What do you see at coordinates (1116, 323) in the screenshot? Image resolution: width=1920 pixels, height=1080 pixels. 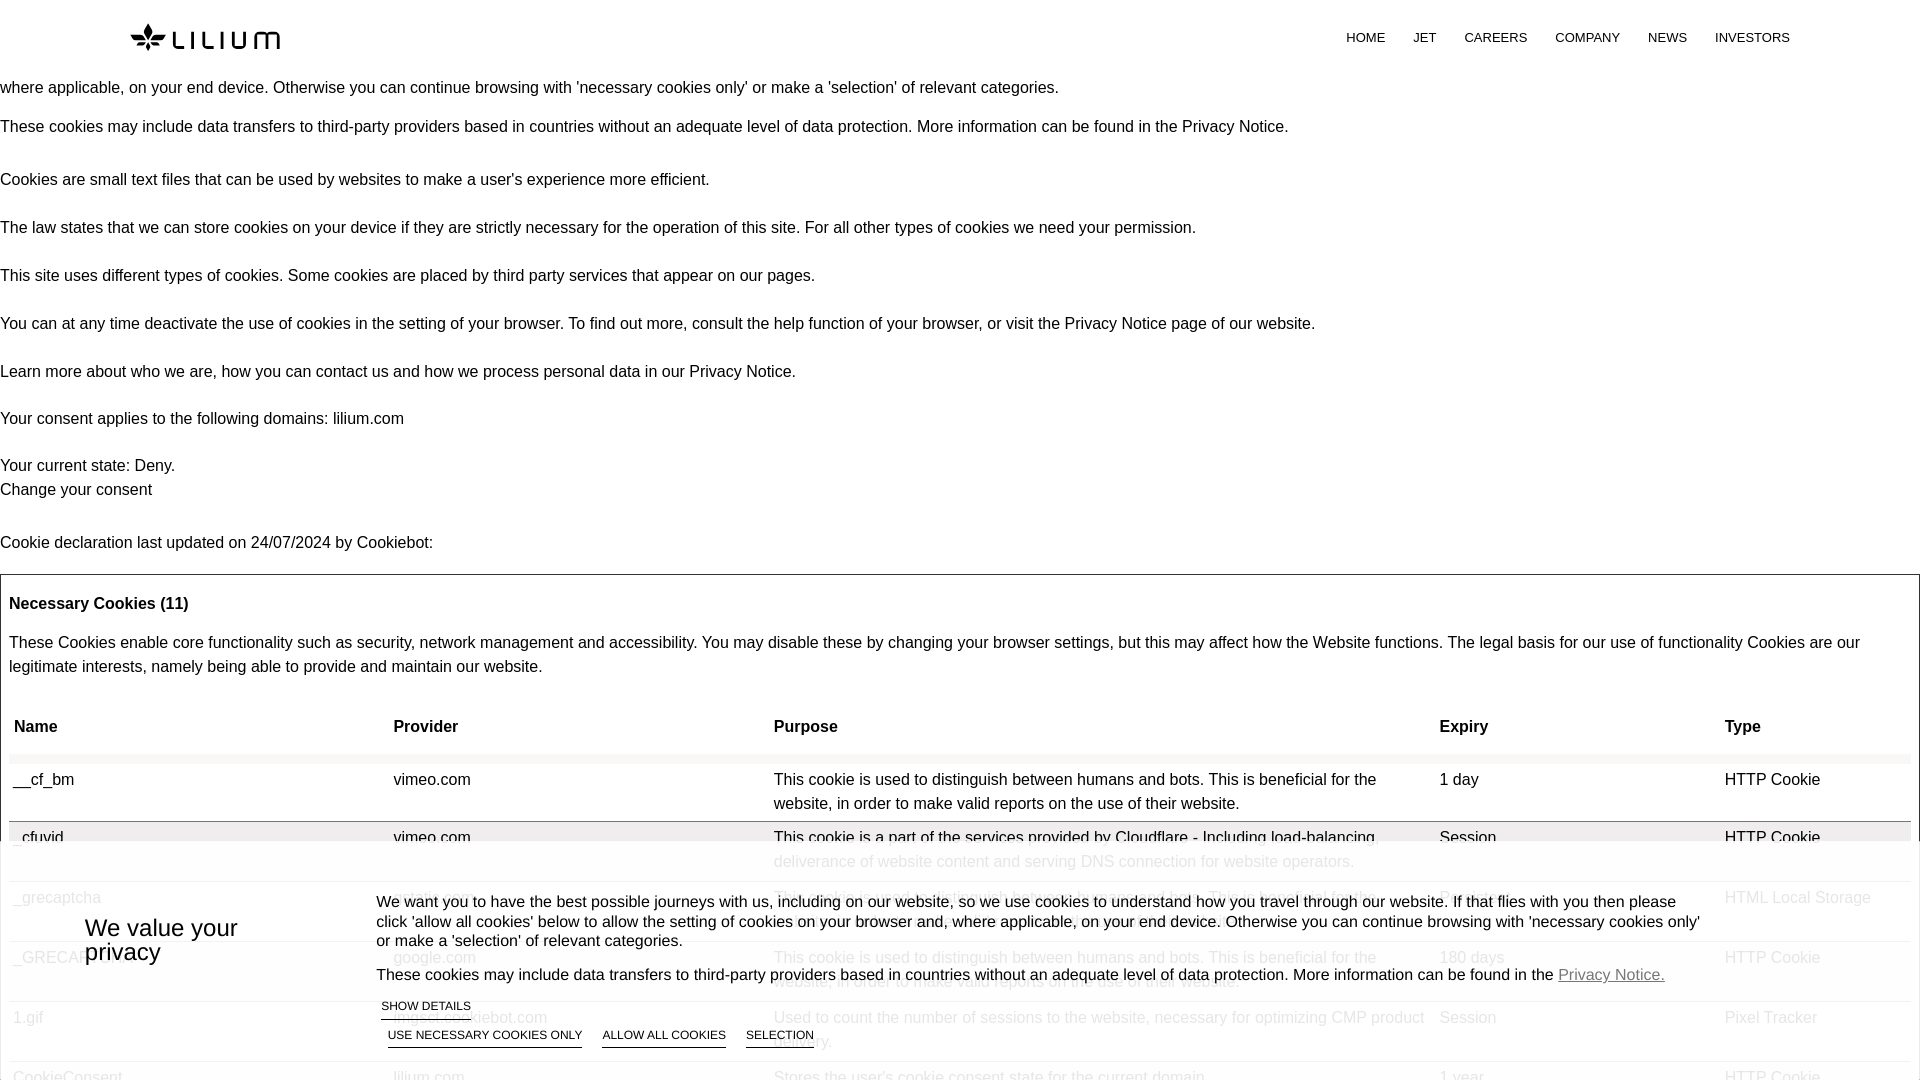 I see `Privacy Notice` at bounding box center [1116, 323].